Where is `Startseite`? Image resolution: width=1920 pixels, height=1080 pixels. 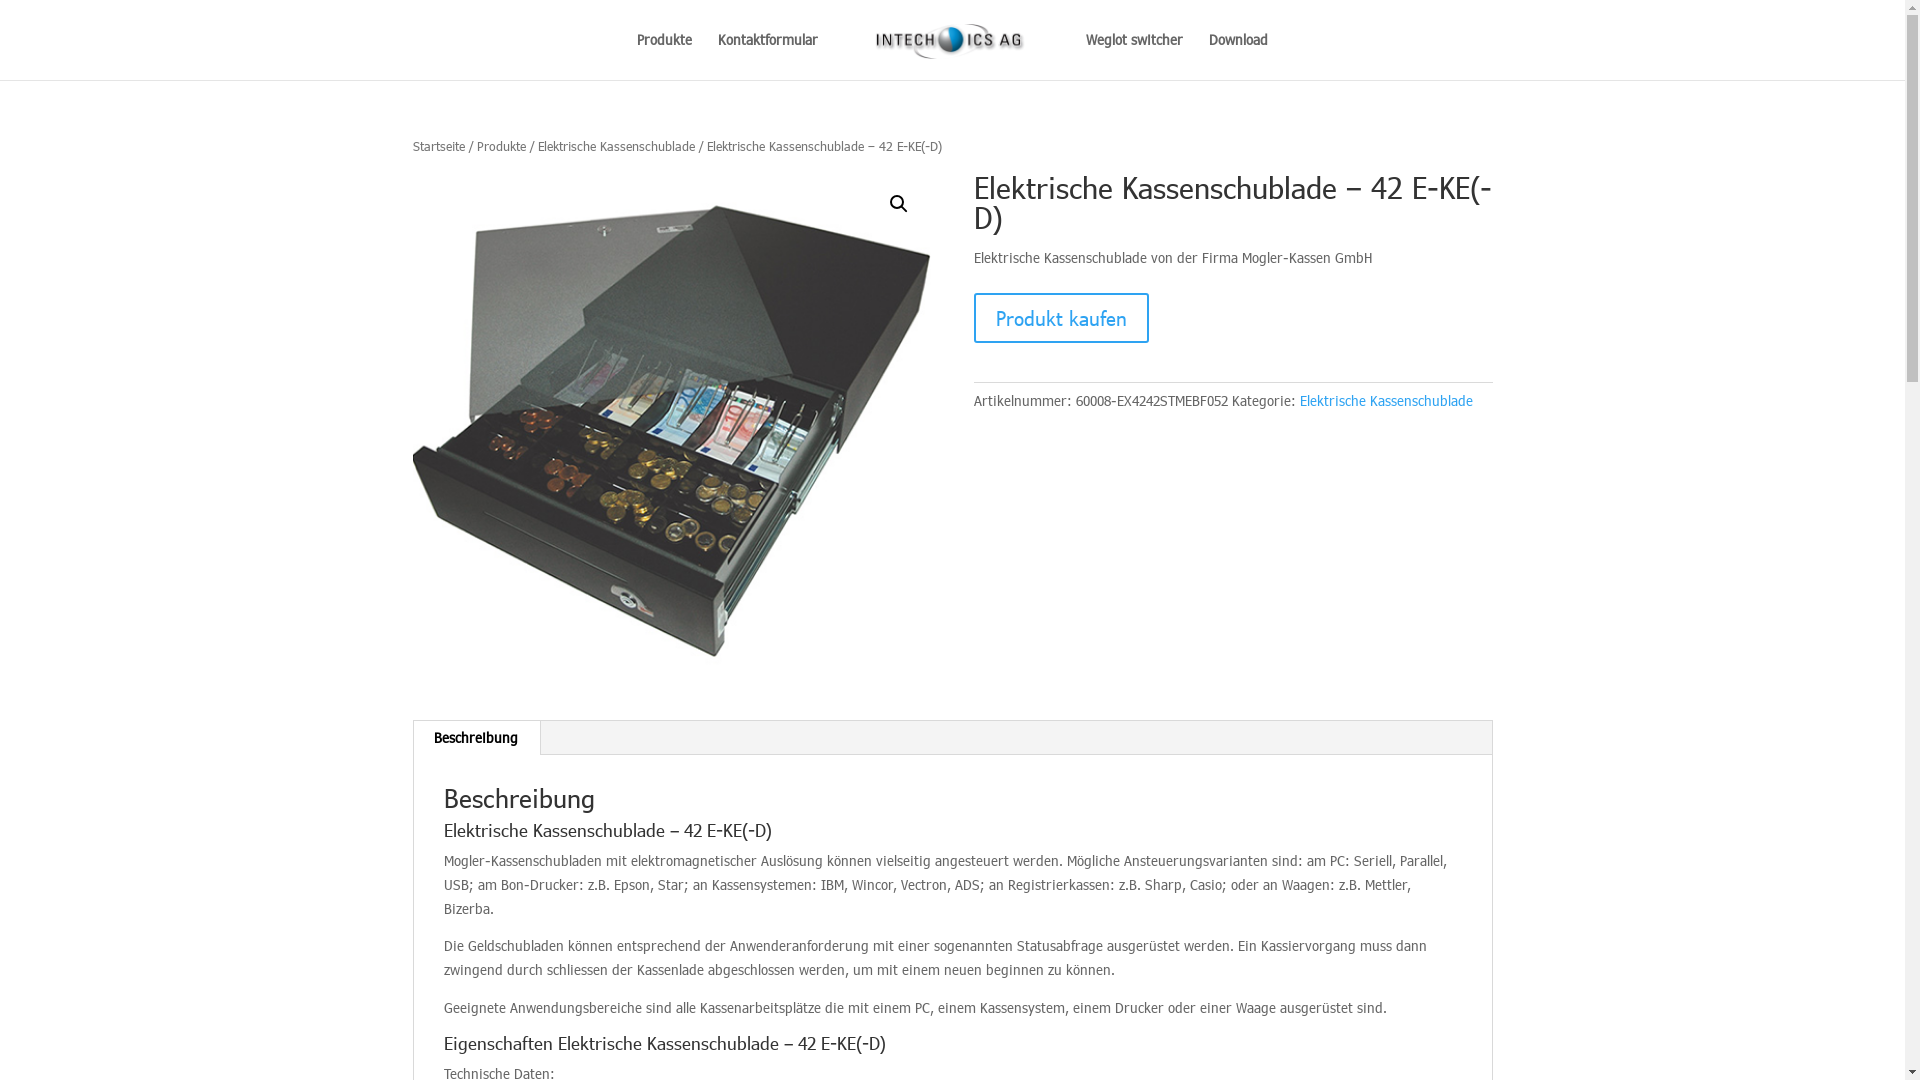 Startseite is located at coordinates (438, 146).